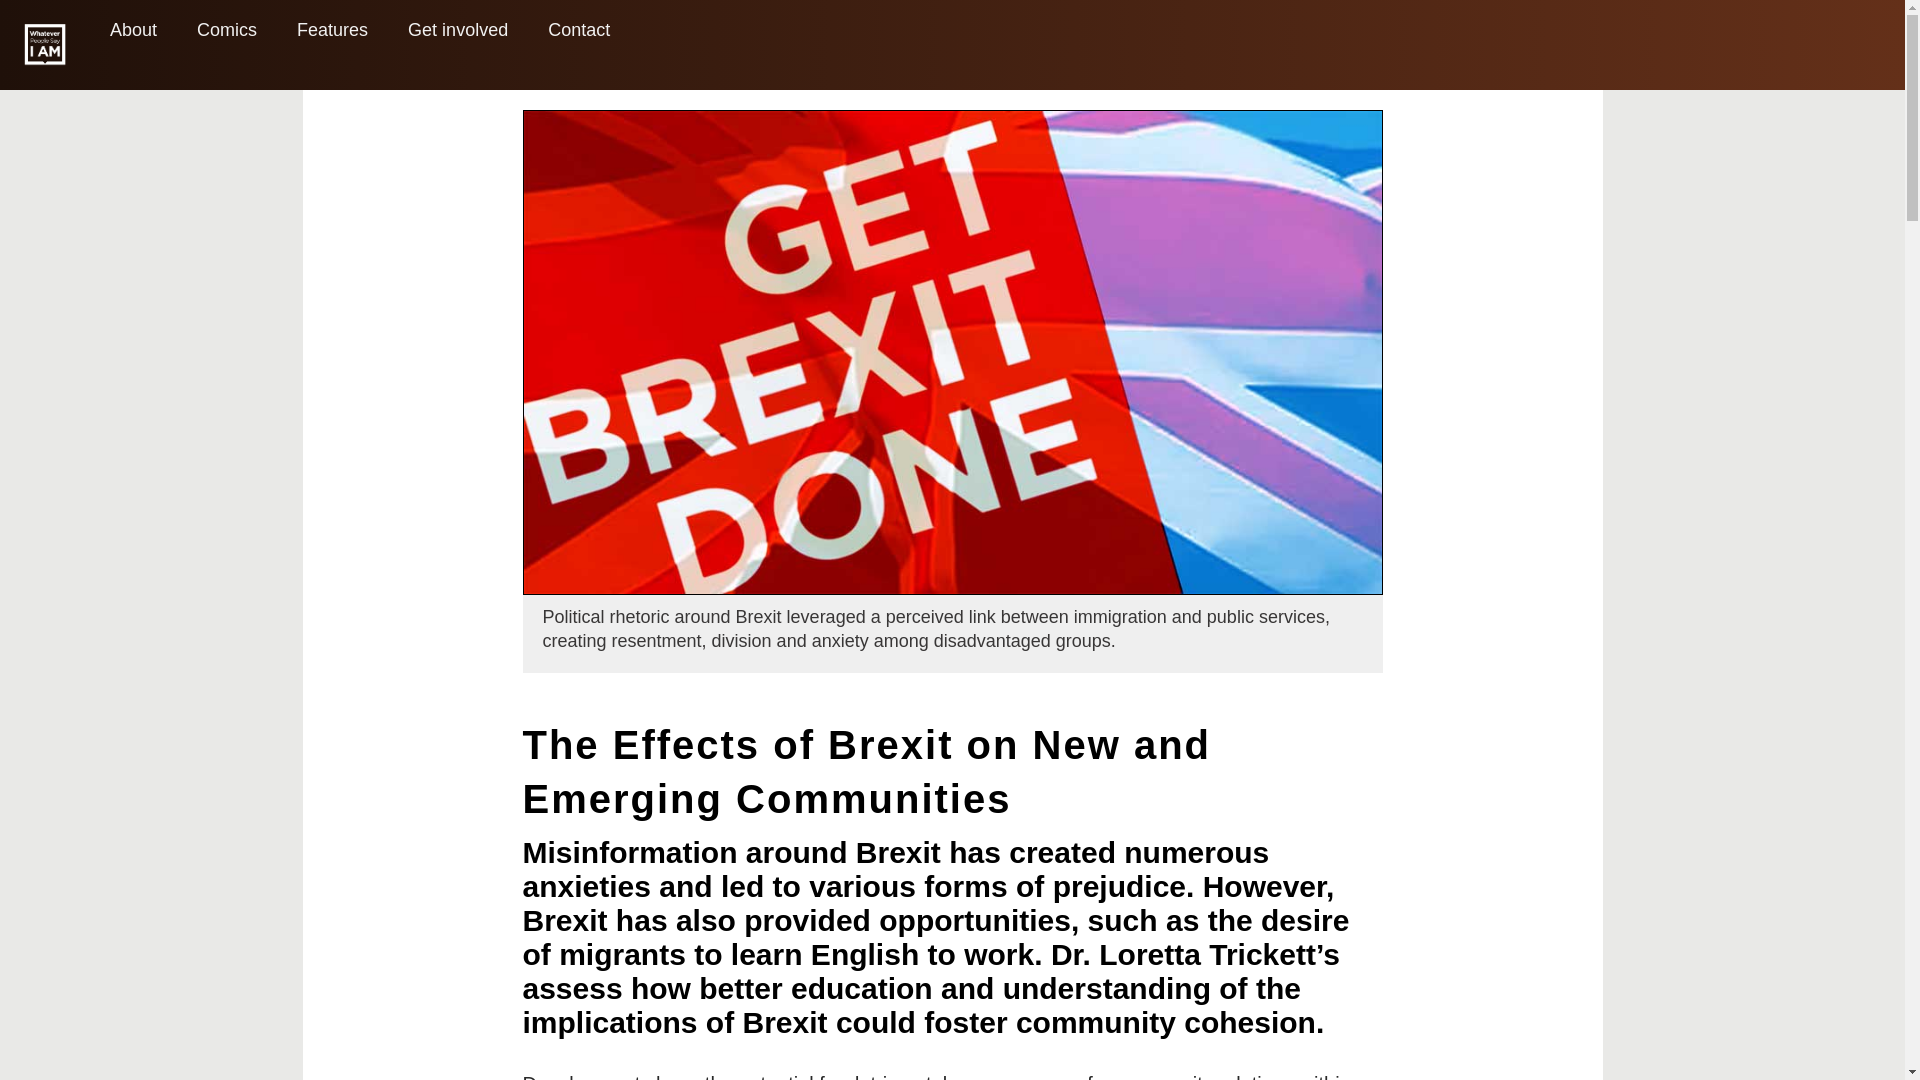  Describe the element at coordinates (133, 30) in the screenshot. I see `About` at that location.